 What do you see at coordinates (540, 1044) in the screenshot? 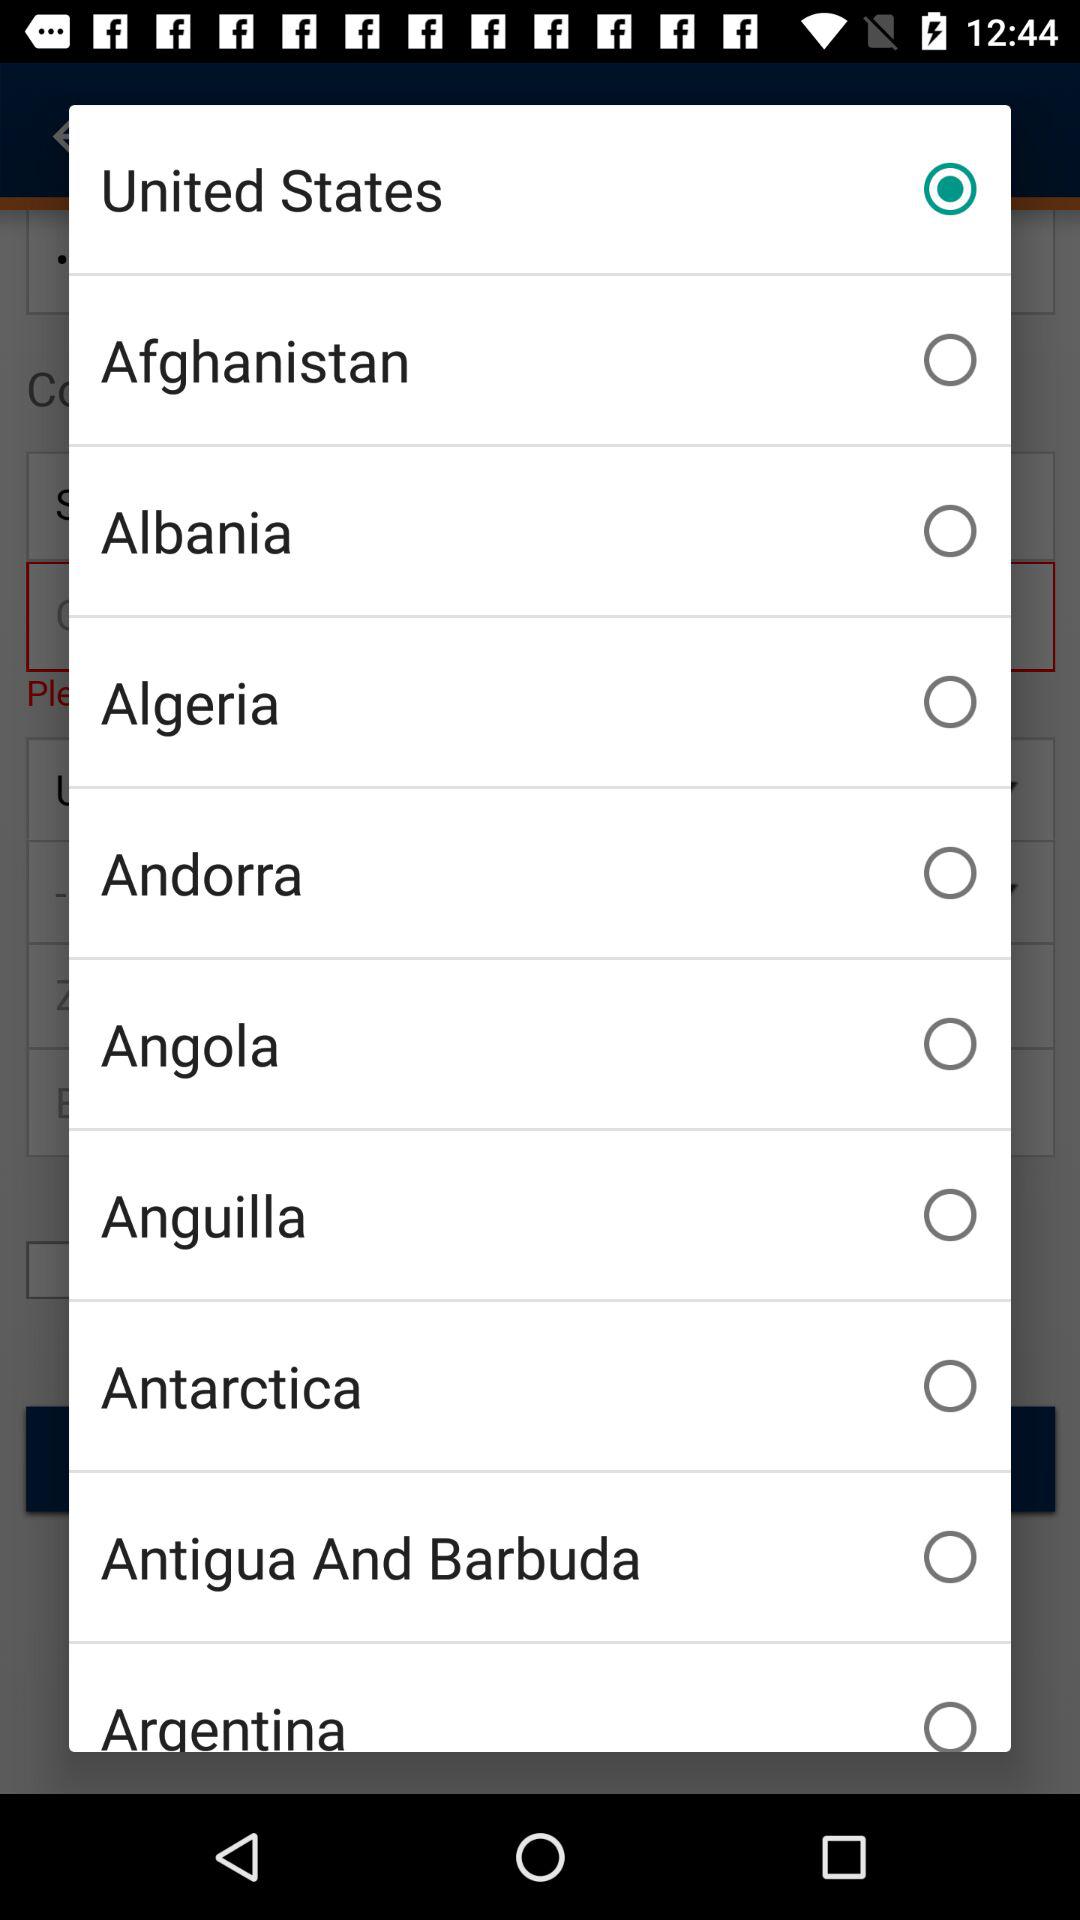
I see `flip to angola item` at bounding box center [540, 1044].